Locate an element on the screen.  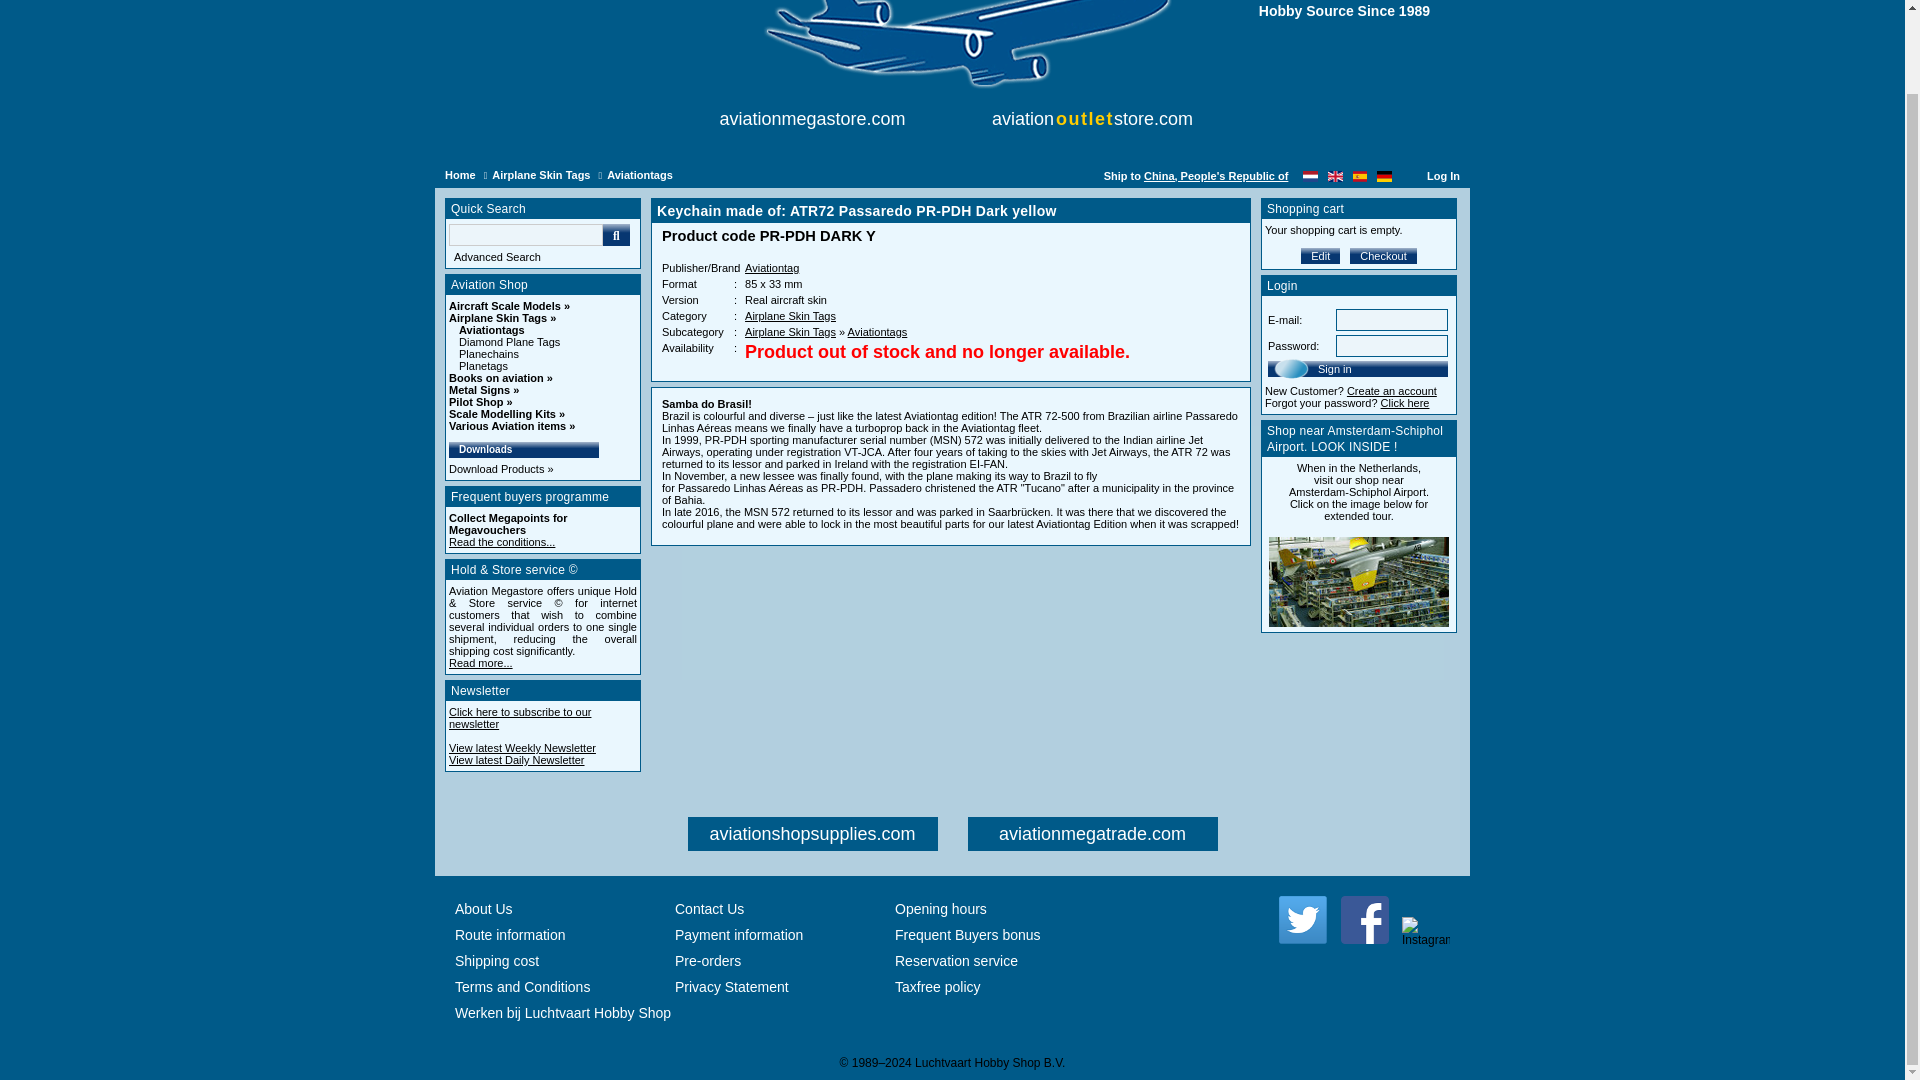
Planechains is located at coordinates (488, 353).